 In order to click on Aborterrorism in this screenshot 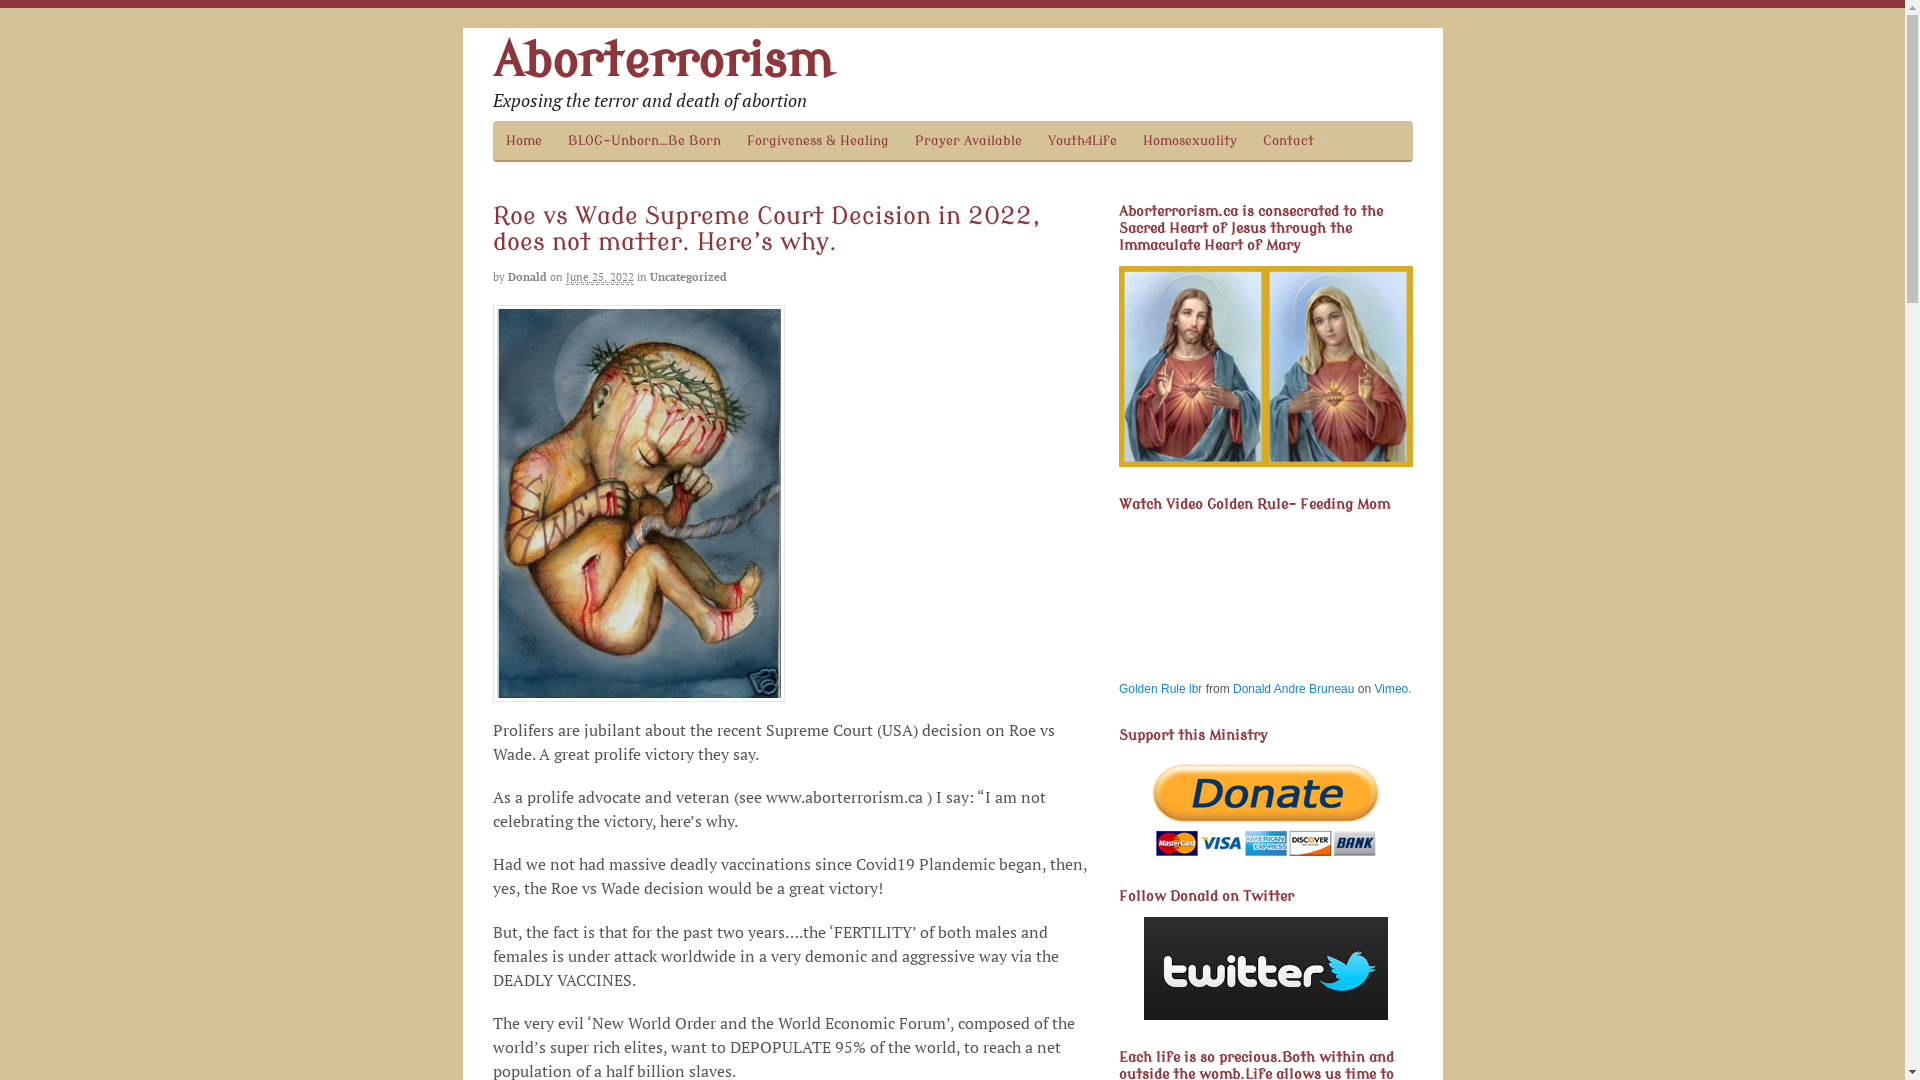, I will do `click(662, 62)`.